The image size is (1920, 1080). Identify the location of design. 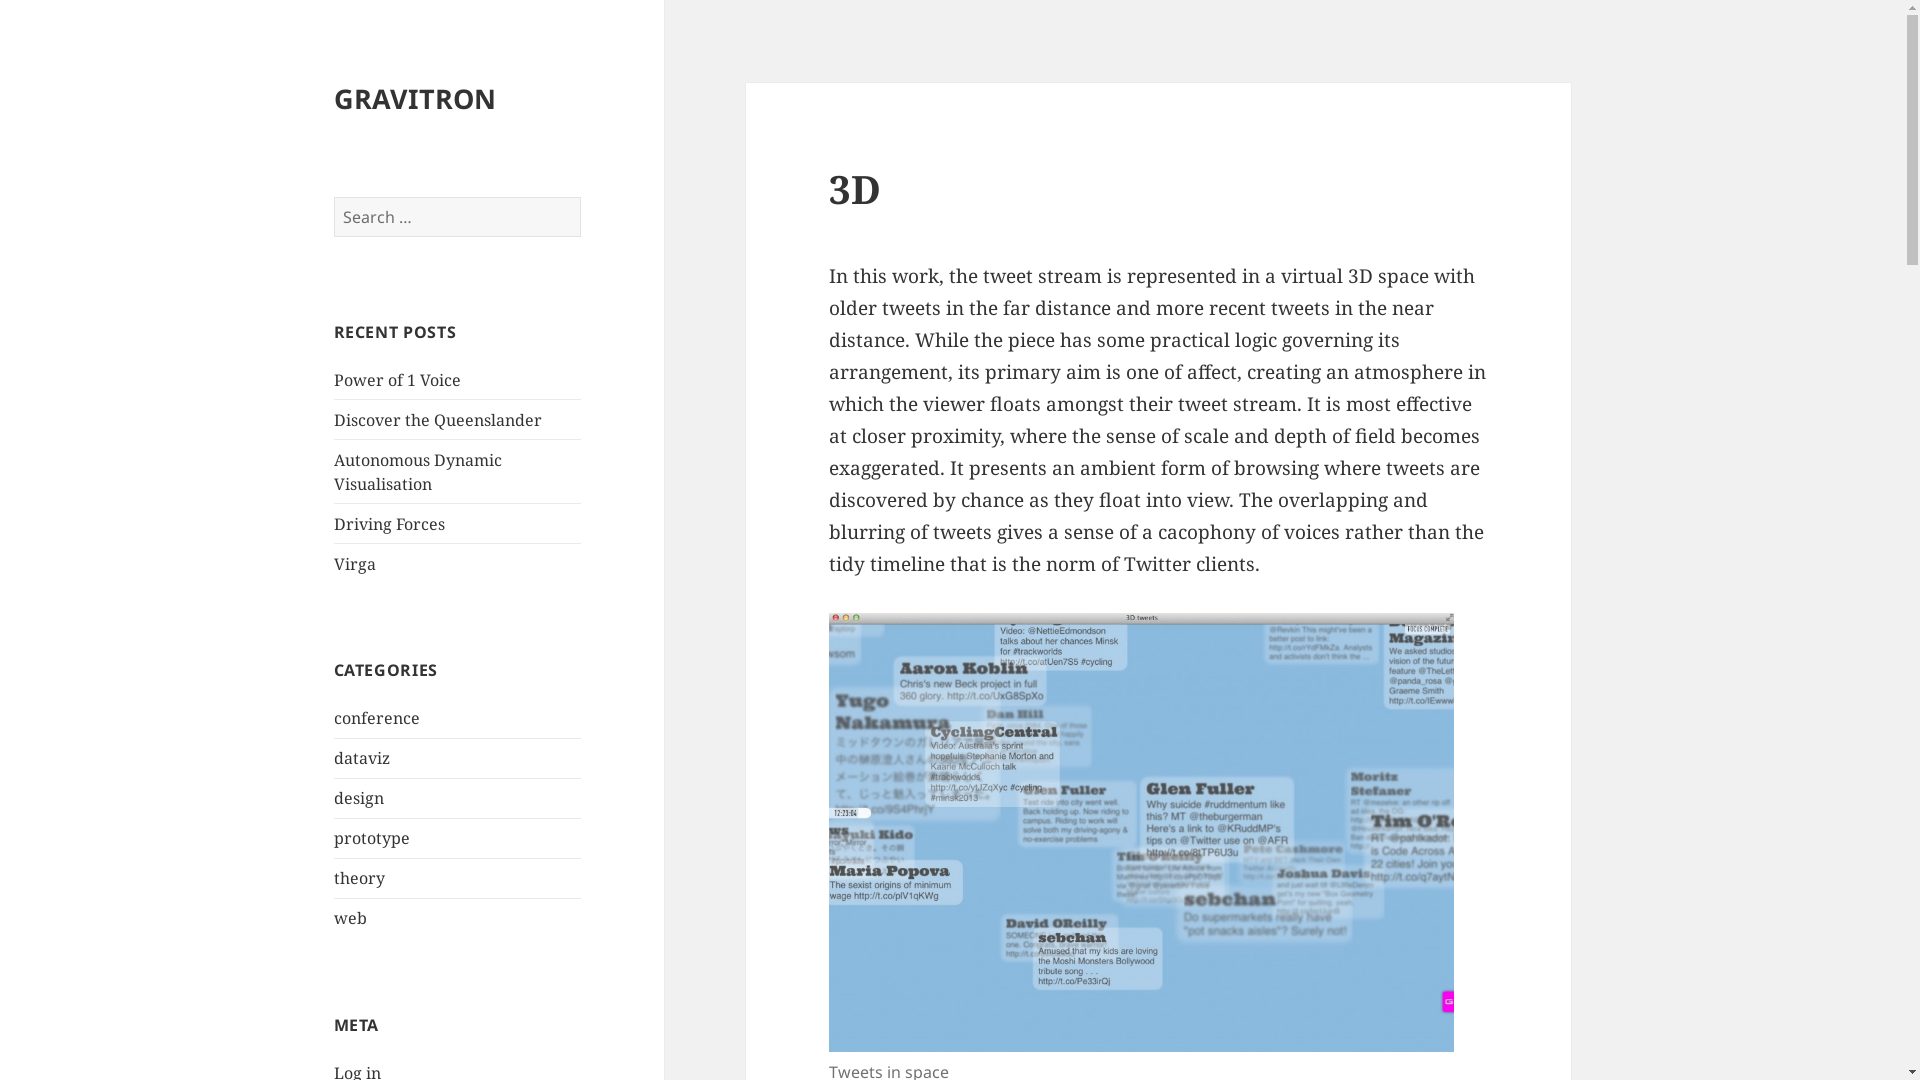
(359, 798).